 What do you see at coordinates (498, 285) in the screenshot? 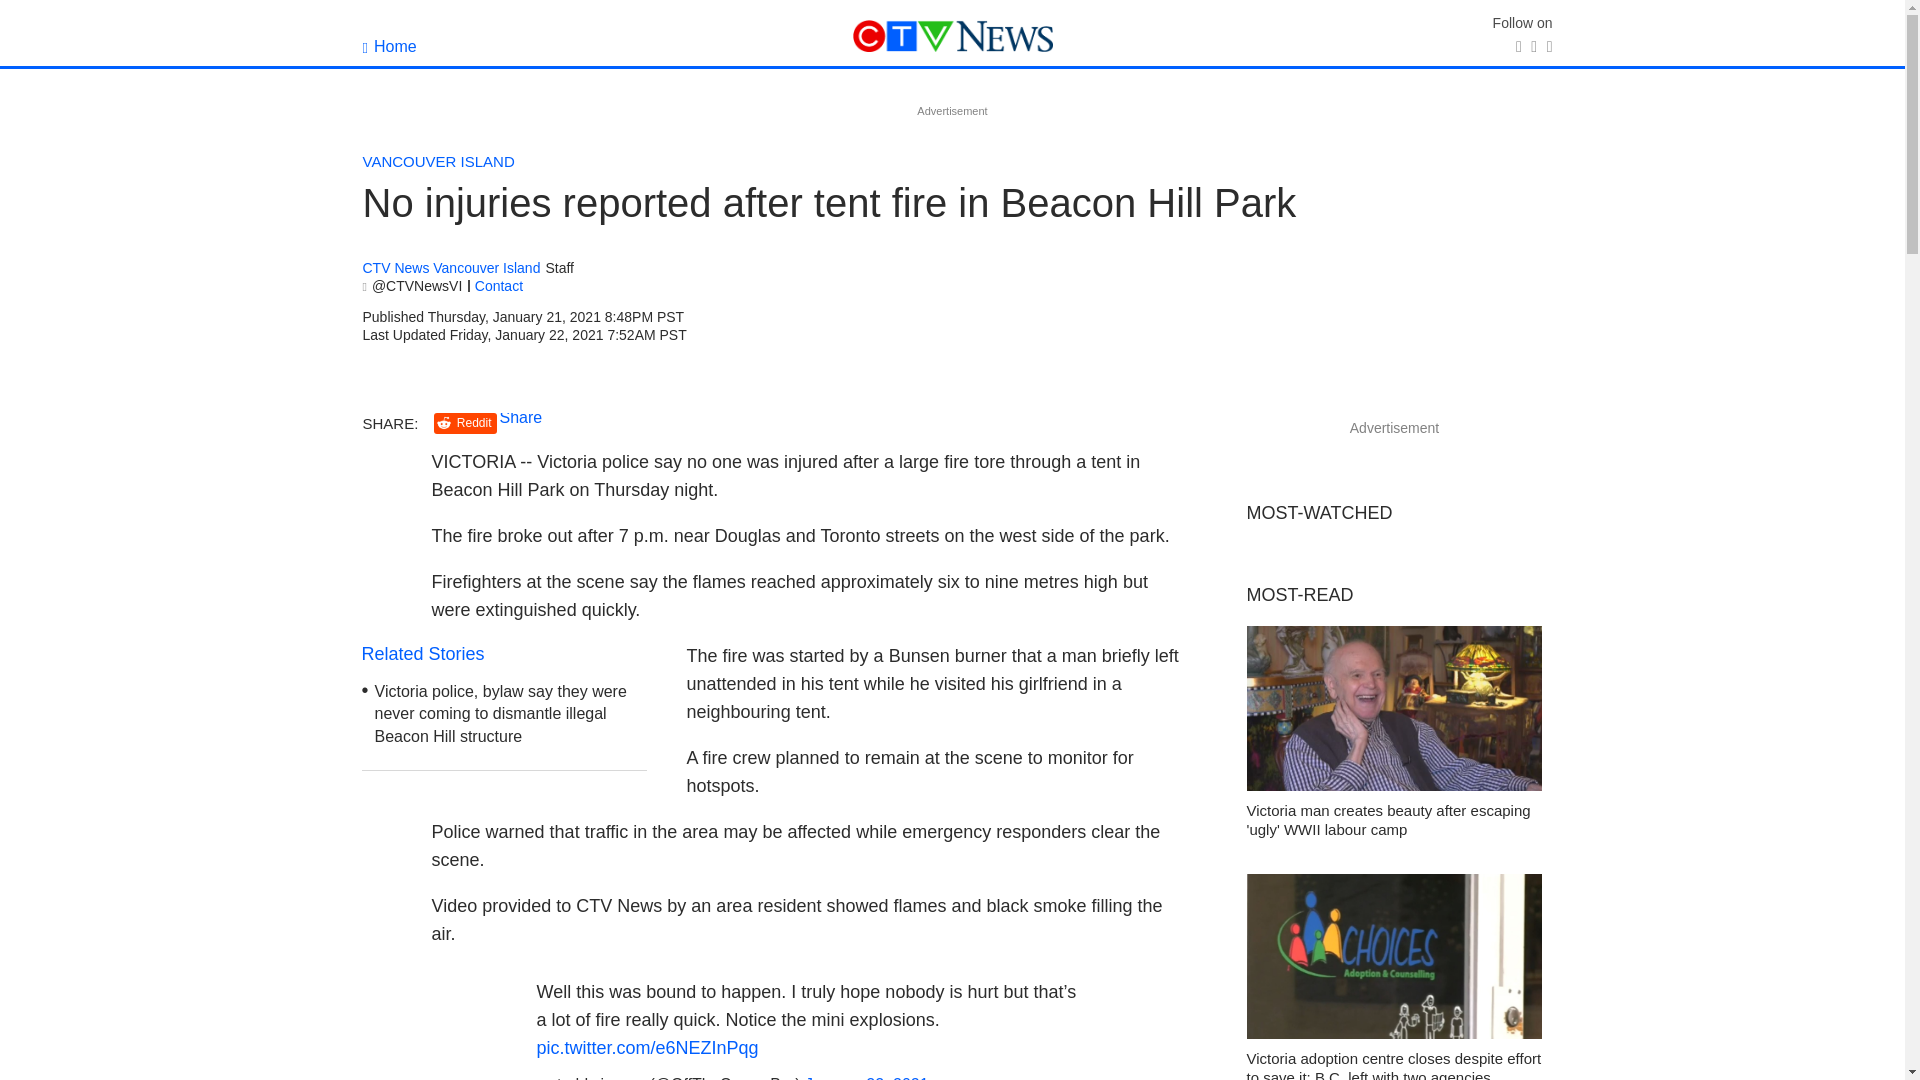
I see `Contact` at bounding box center [498, 285].